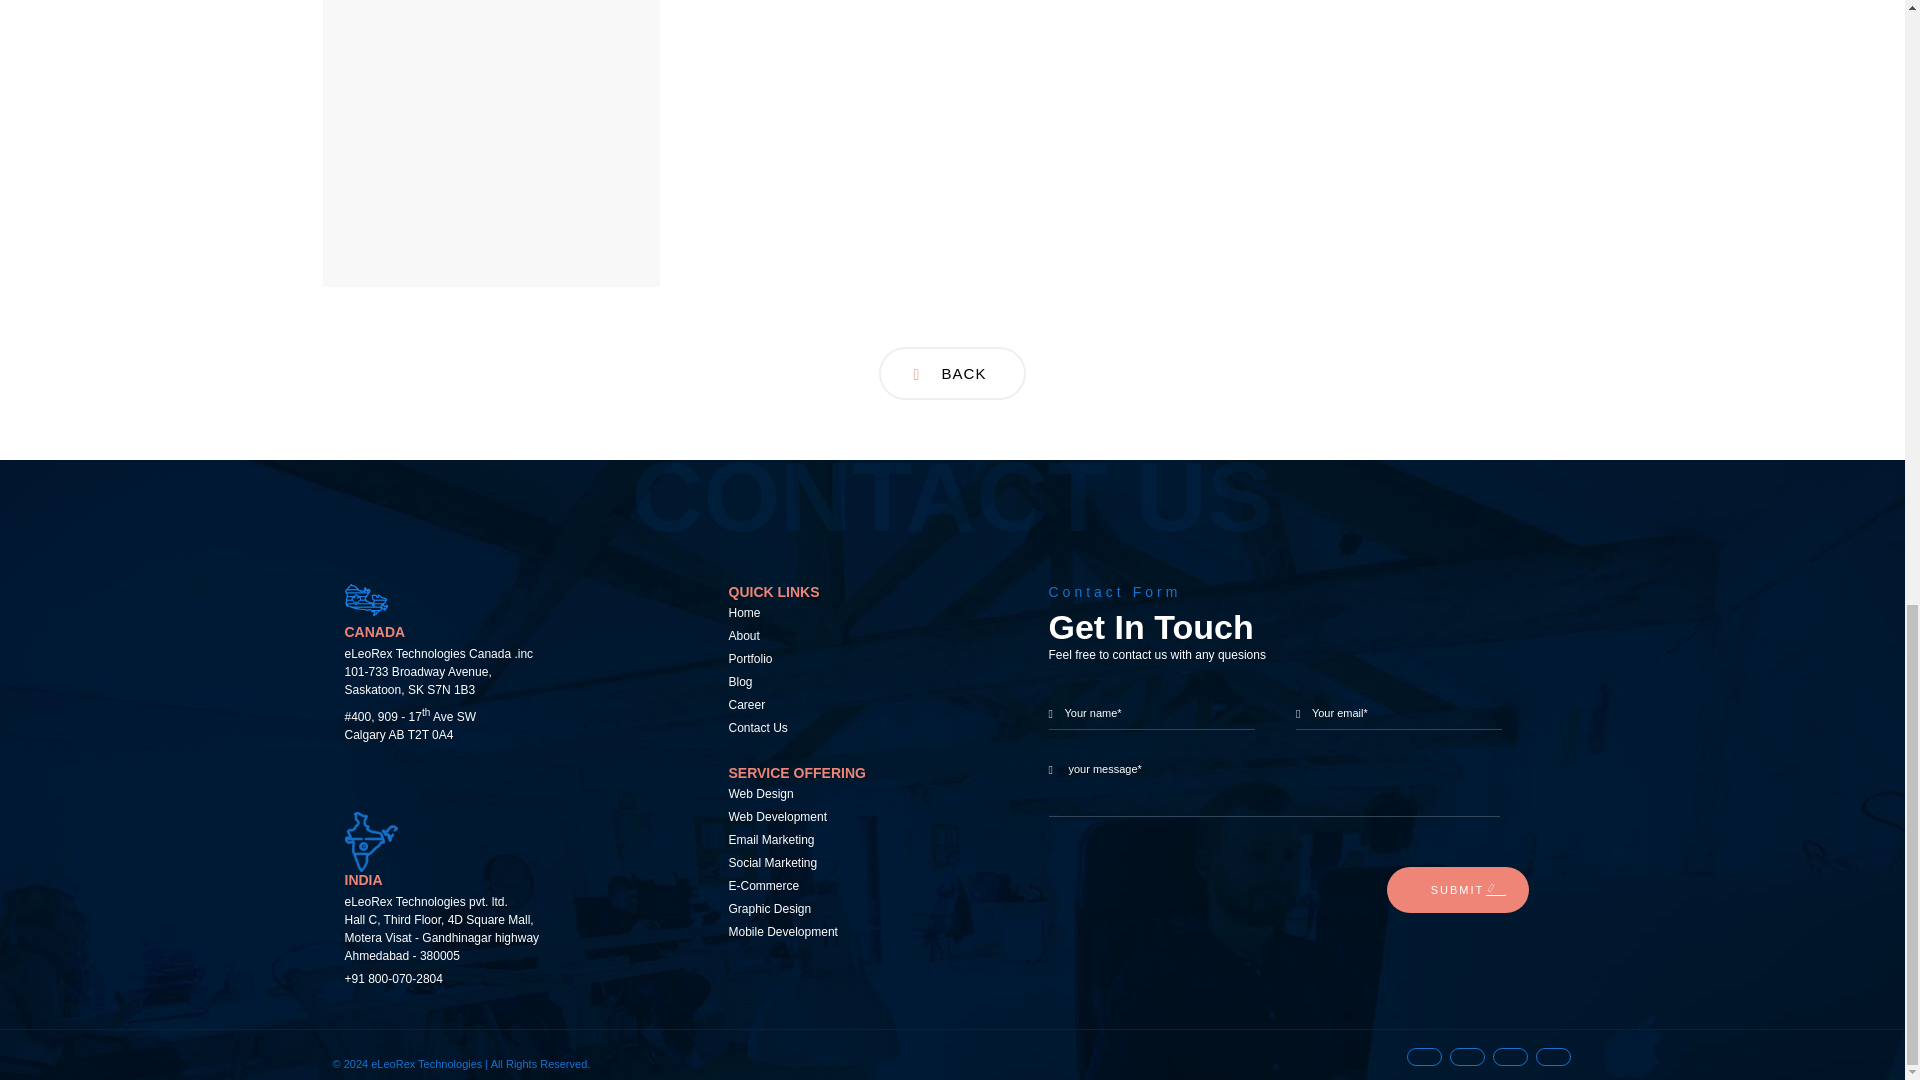  Describe the element at coordinates (855, 886) in the screenshot. I see `E-Commerce` at that location.